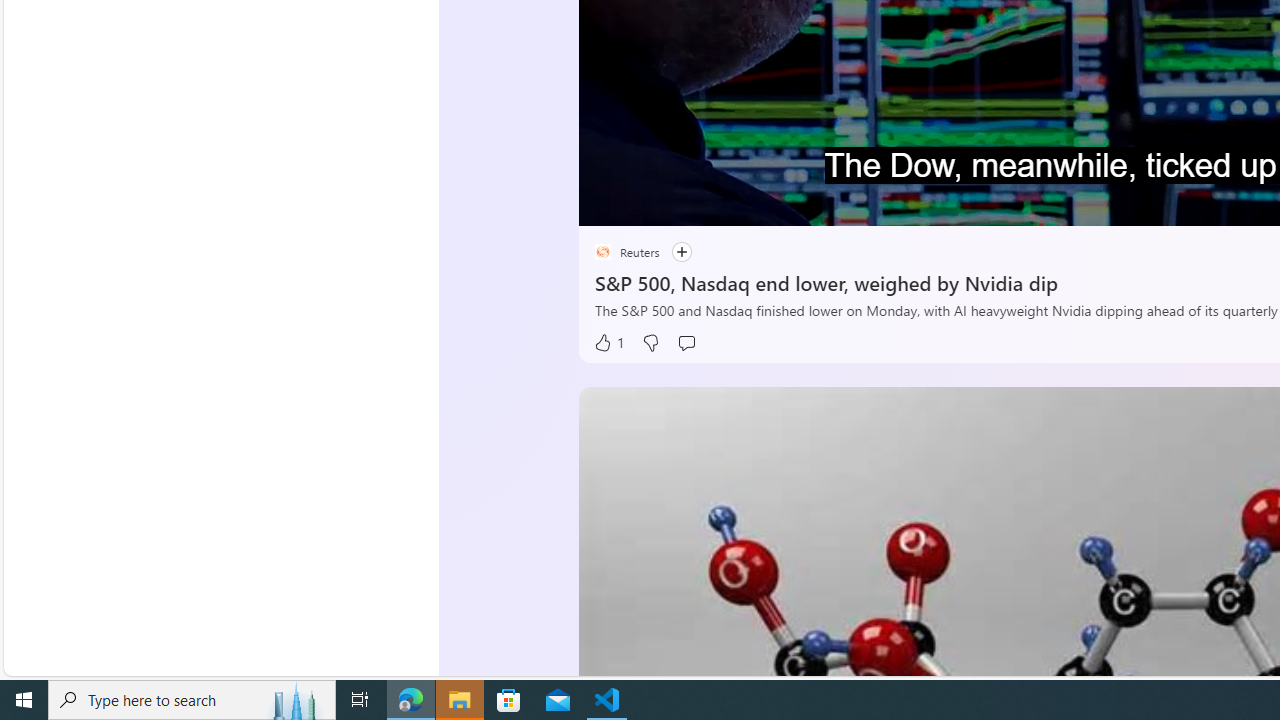 The height and width of the screenshot is (720, 1280). What do you see at coordinates (608, 343) in the screenshot?
I see `1 Like` at bounding box center [608, 343].